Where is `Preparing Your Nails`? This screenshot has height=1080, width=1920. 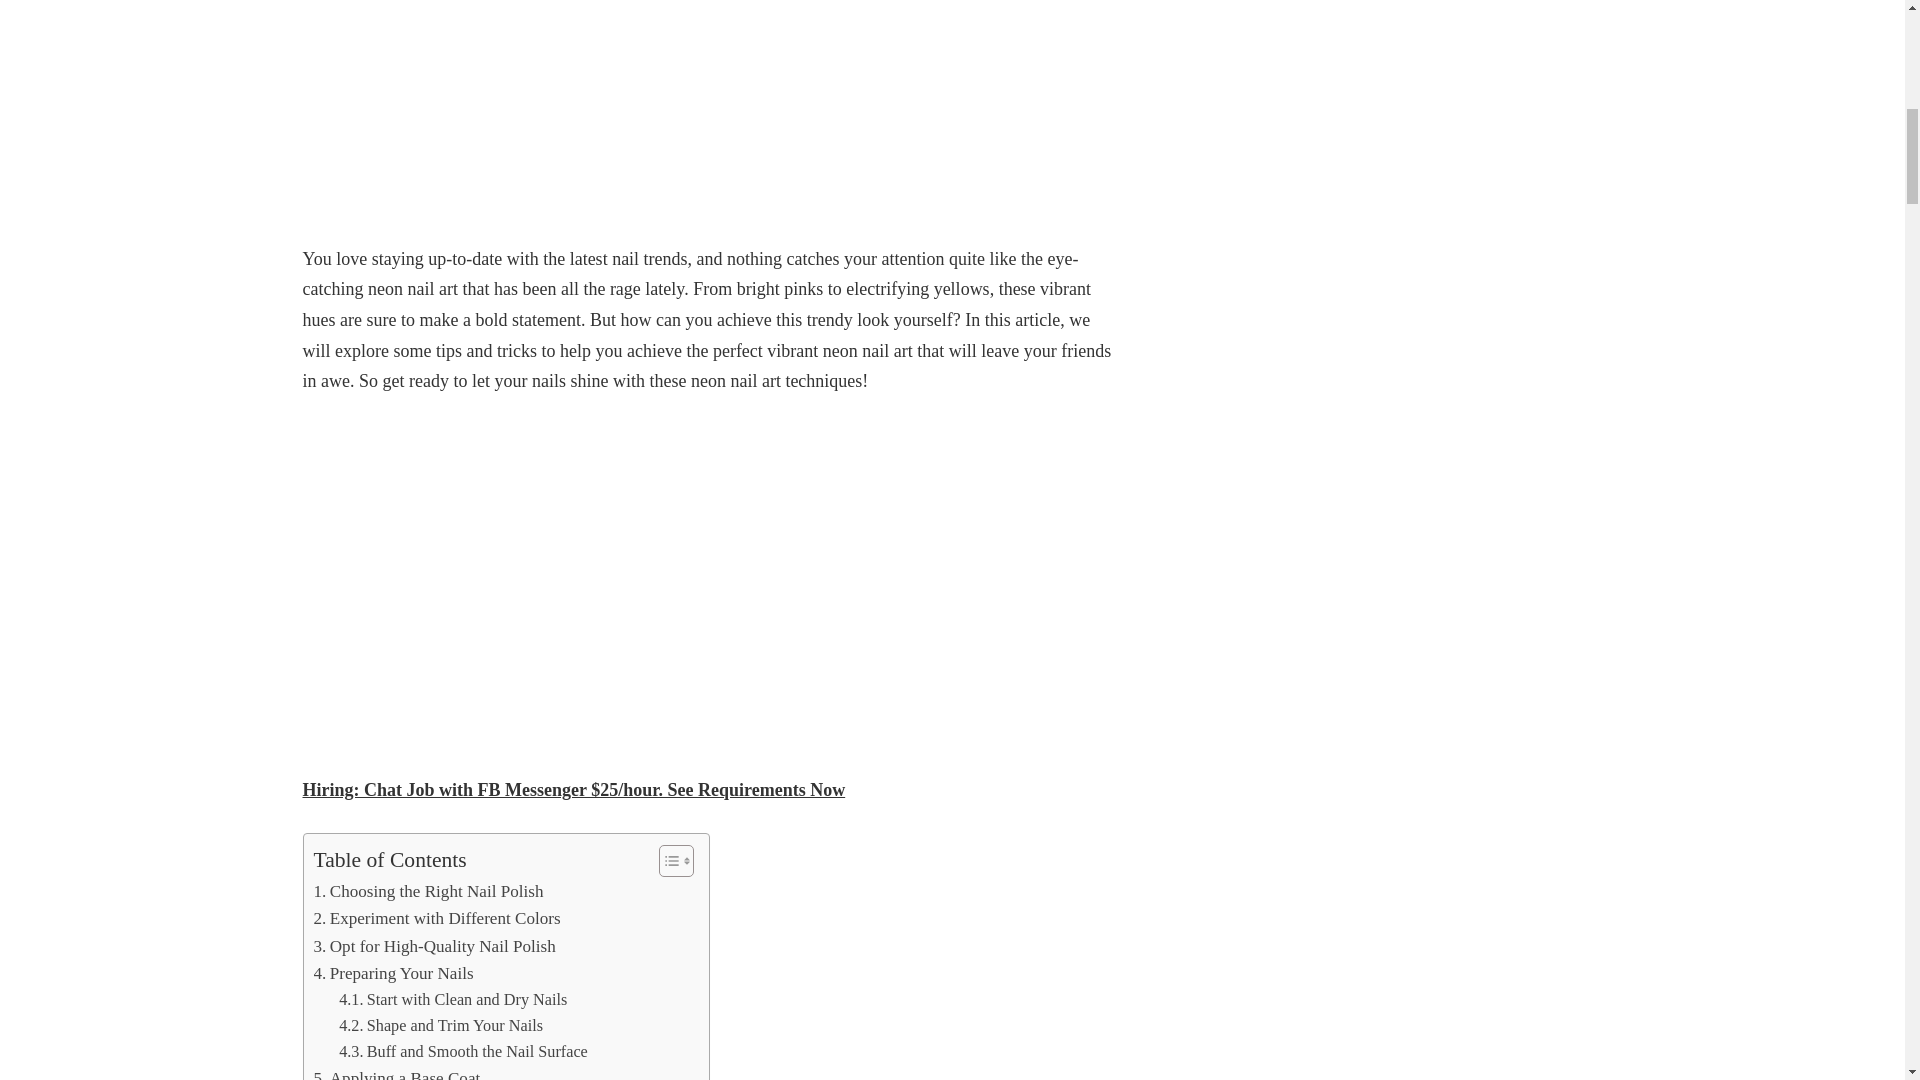
Preparing Your Nails is located at coordinates (394, 974).